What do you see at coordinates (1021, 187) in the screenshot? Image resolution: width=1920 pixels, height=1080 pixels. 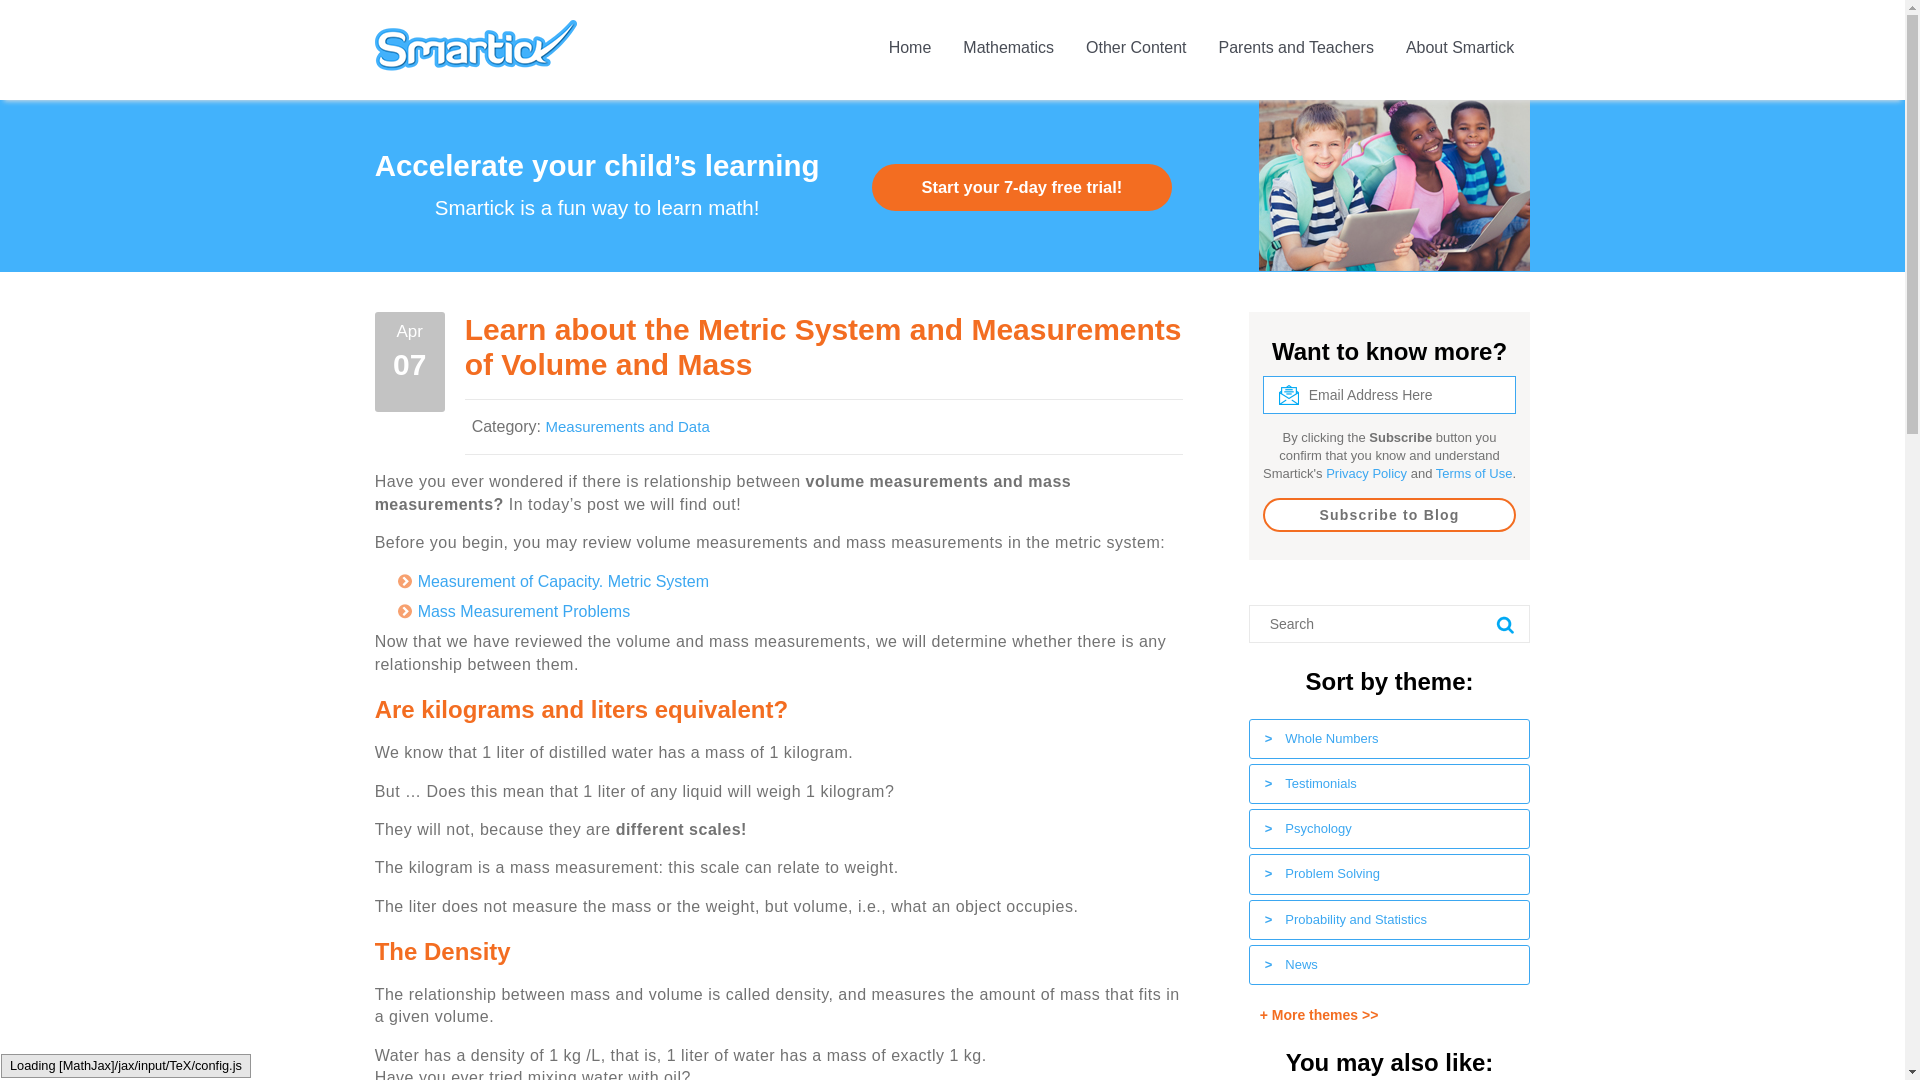 I see `Start your 7-day free trial!` at bounding box center [1021, 187].